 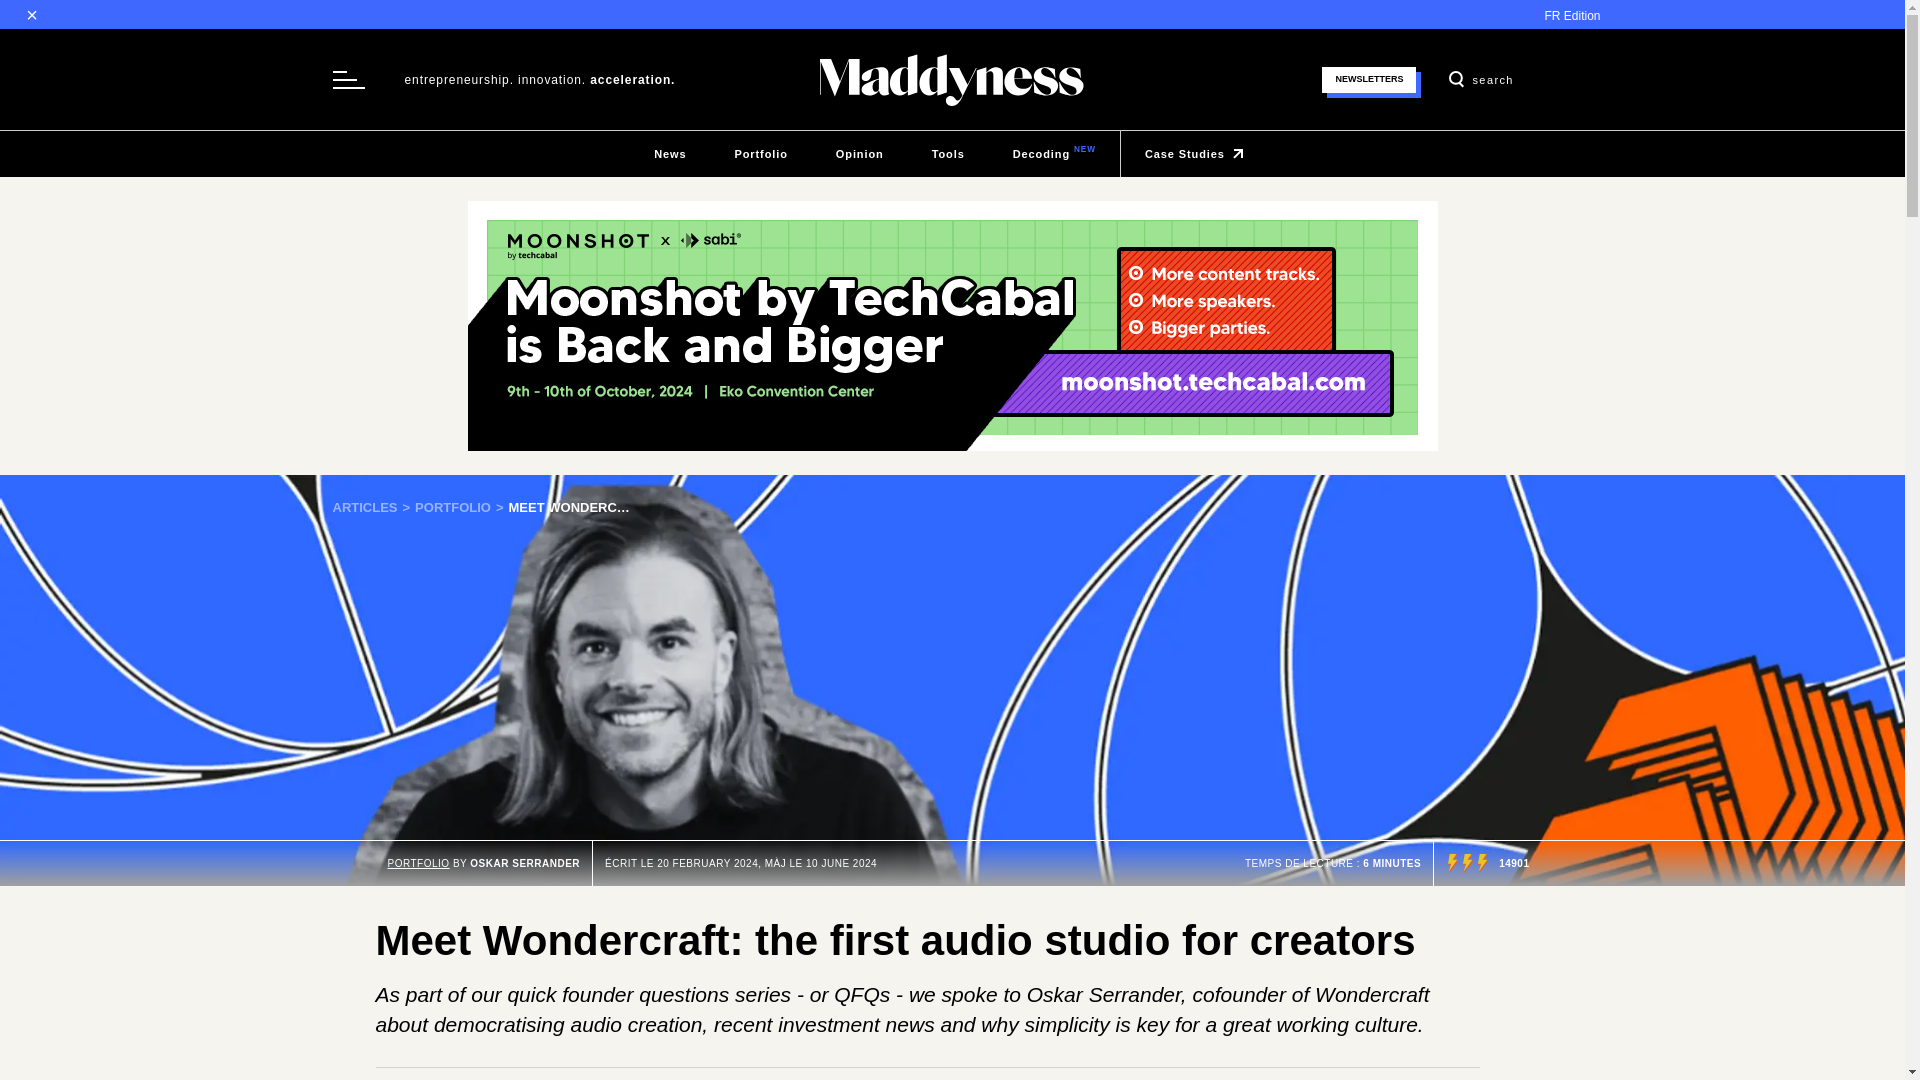 I want to click on Tools, so click(x=860, y=154).